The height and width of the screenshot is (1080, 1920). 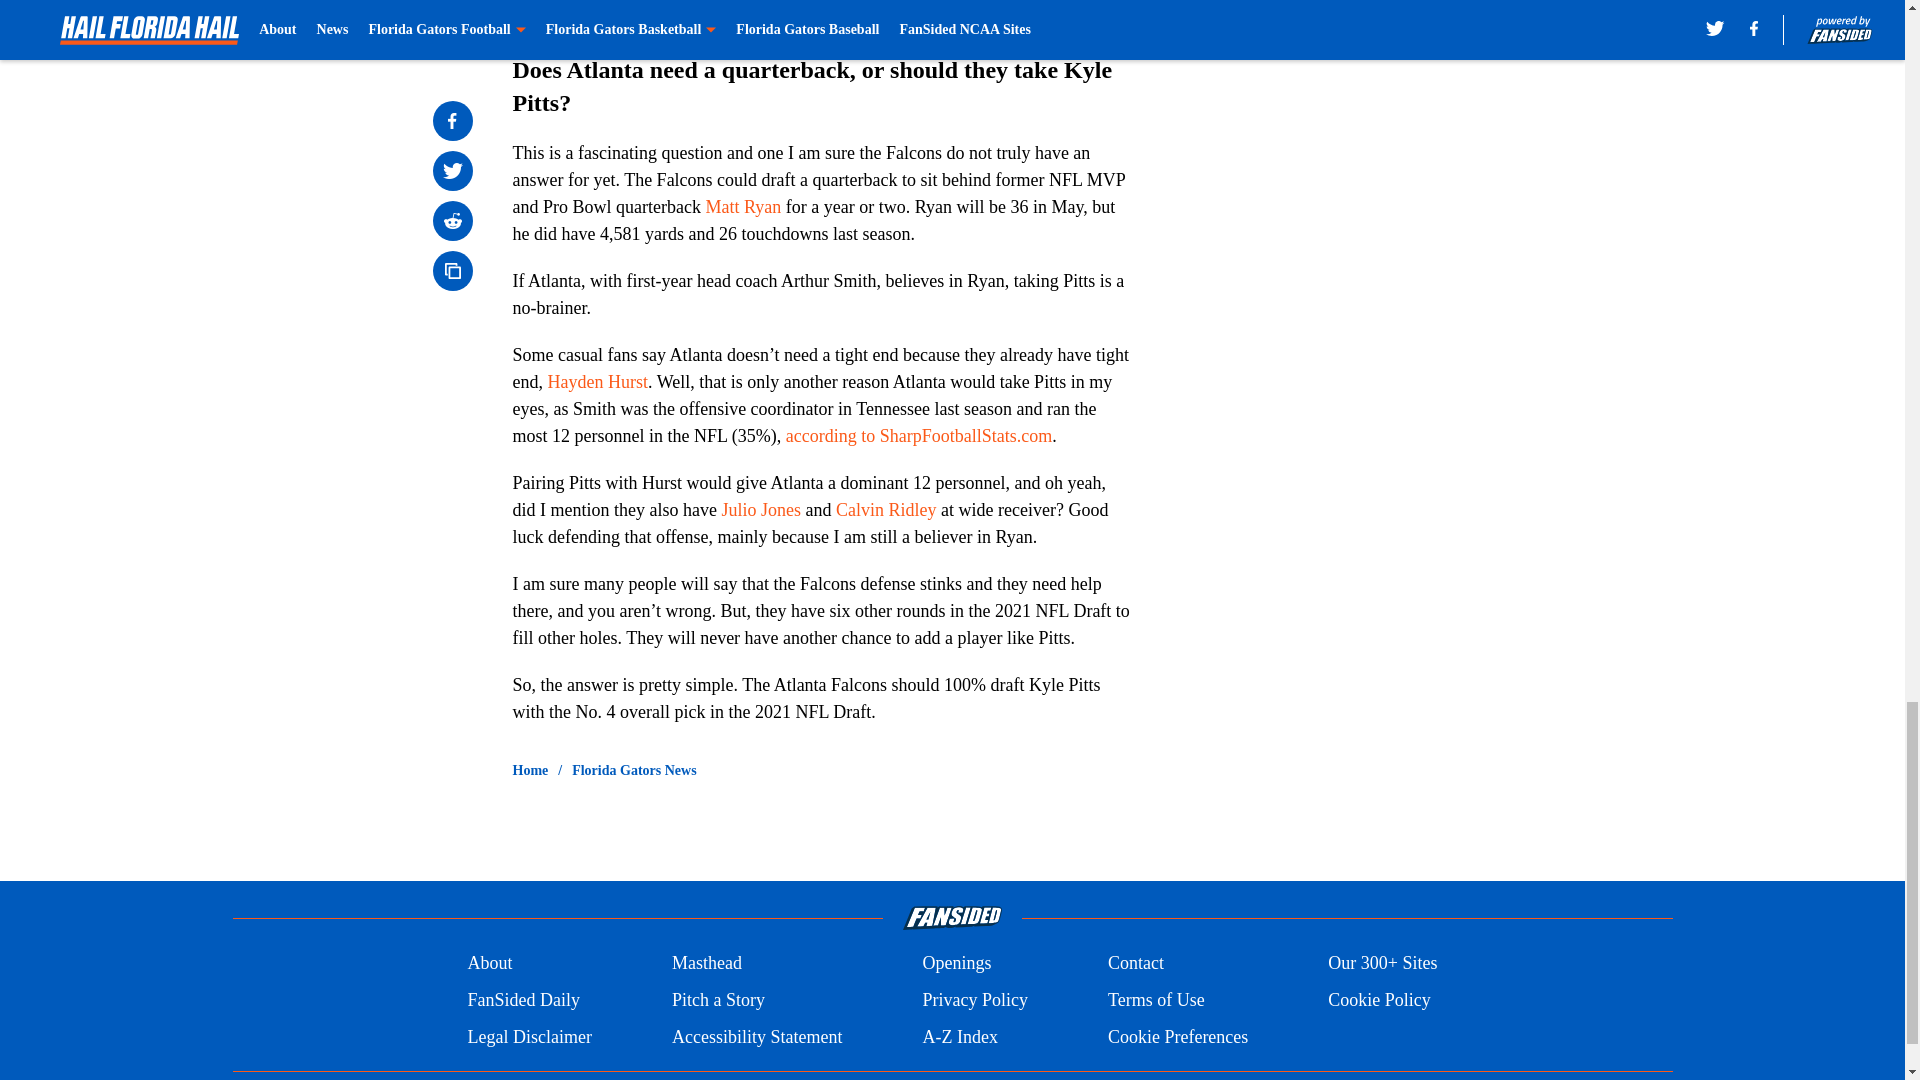 I want to click on according to SharpFootballStats.com, so click(x=918, y=436).